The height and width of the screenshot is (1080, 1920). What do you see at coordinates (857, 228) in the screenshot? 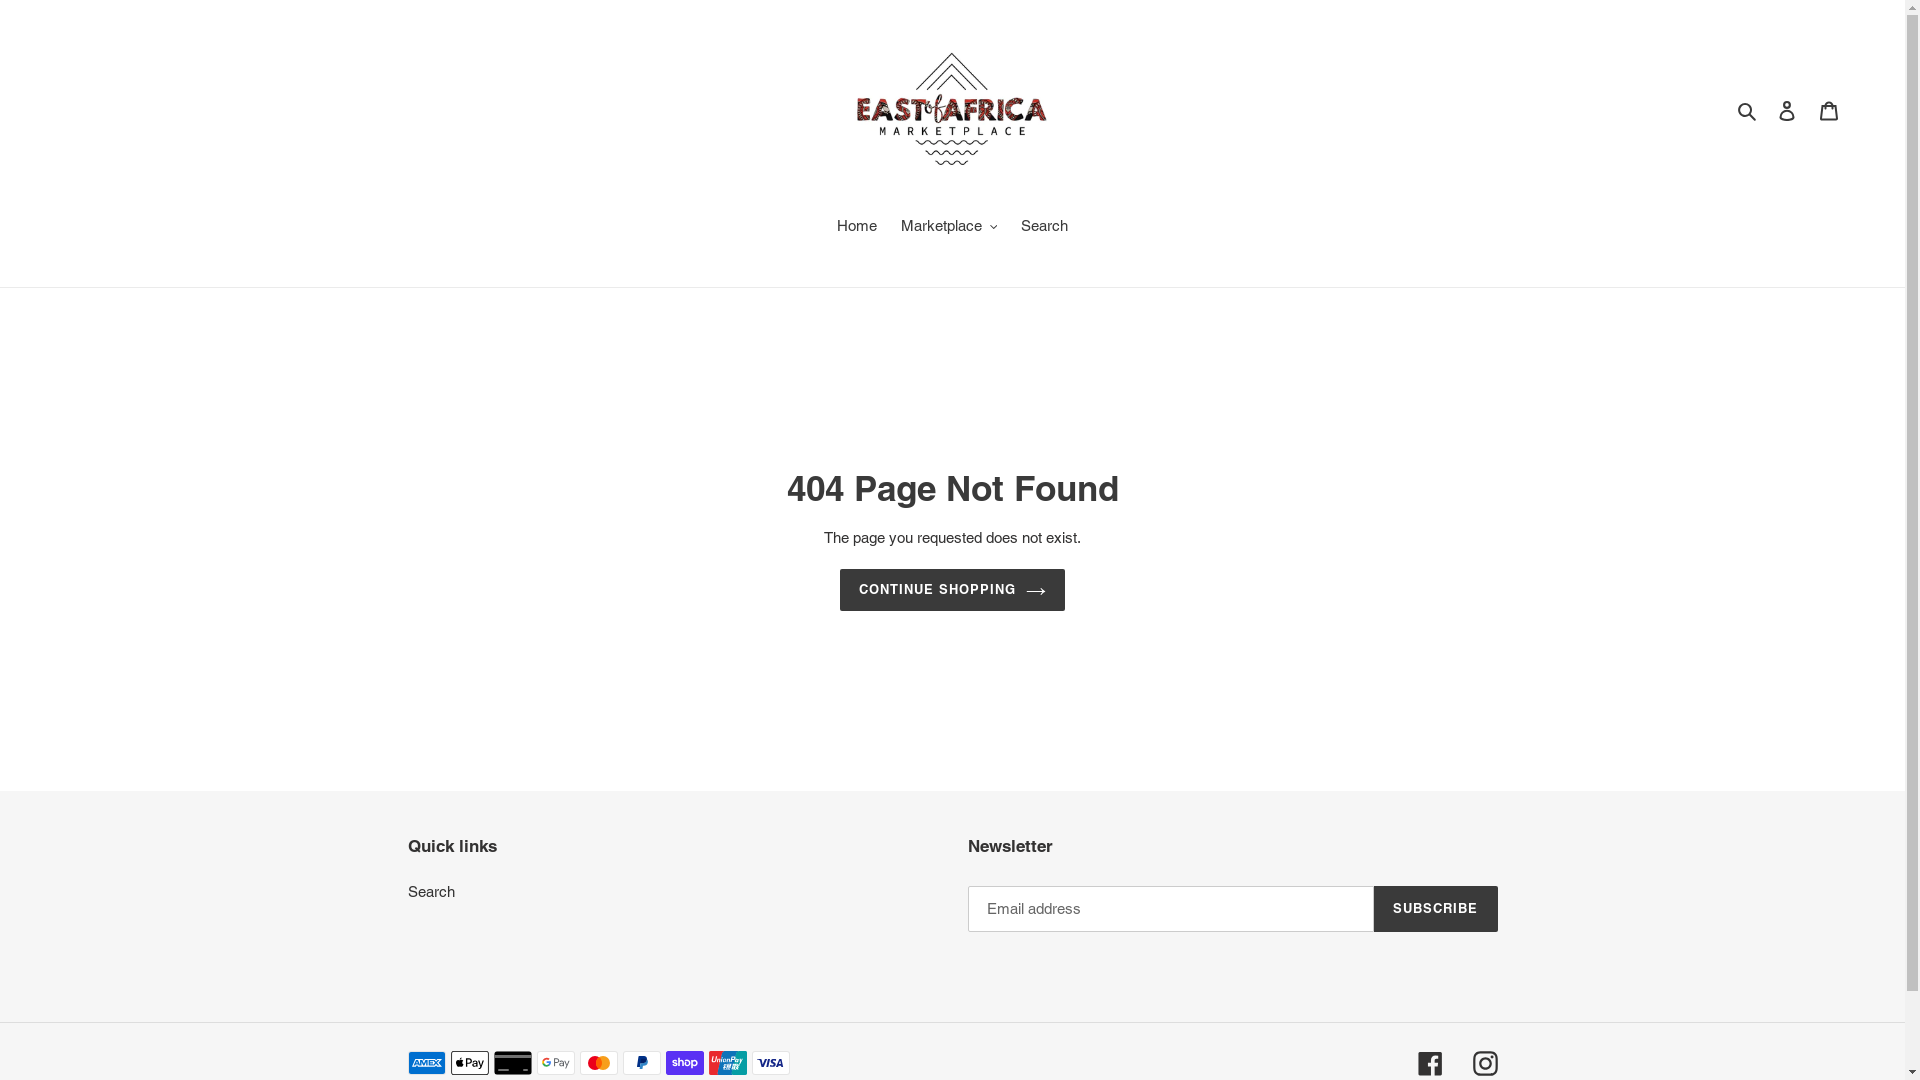
I see `Home` at bounding box center [857, 228].